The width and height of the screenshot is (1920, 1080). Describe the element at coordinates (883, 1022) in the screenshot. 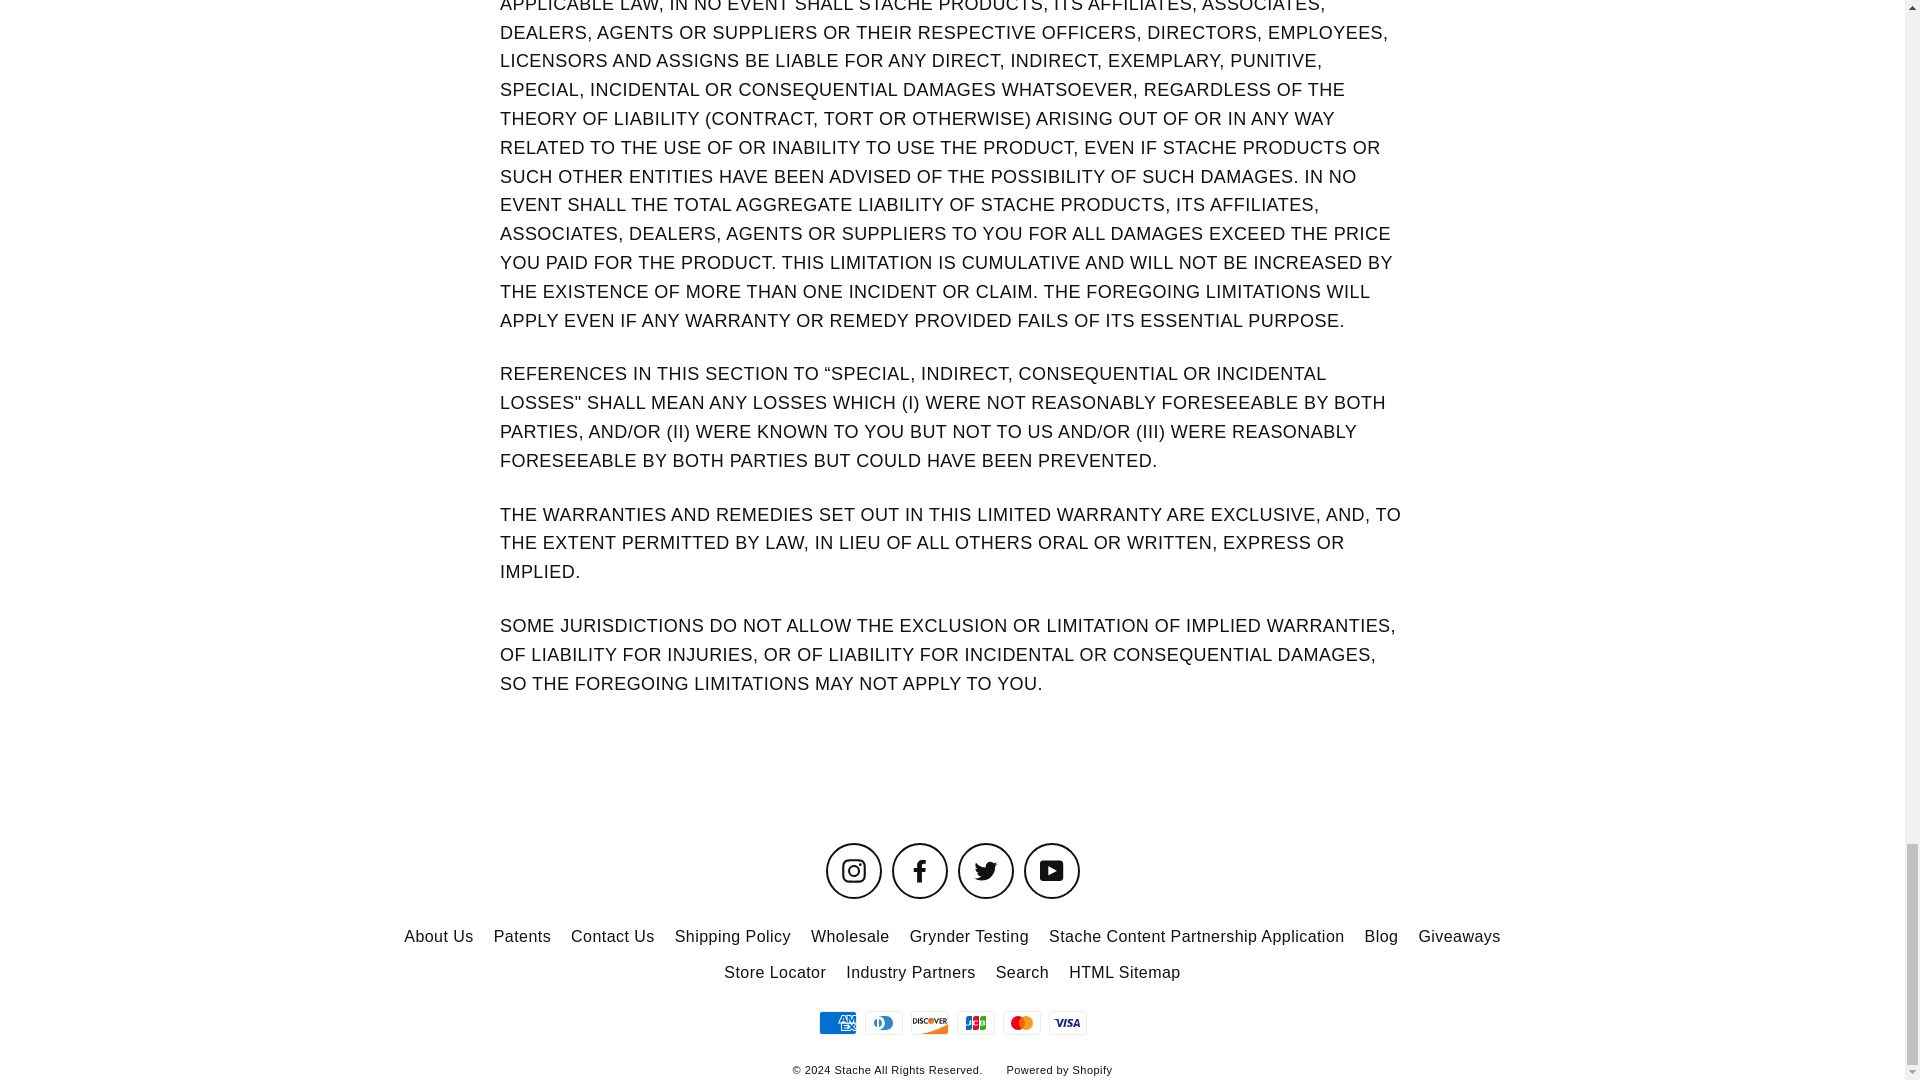

I see `Diners Club` at that location.